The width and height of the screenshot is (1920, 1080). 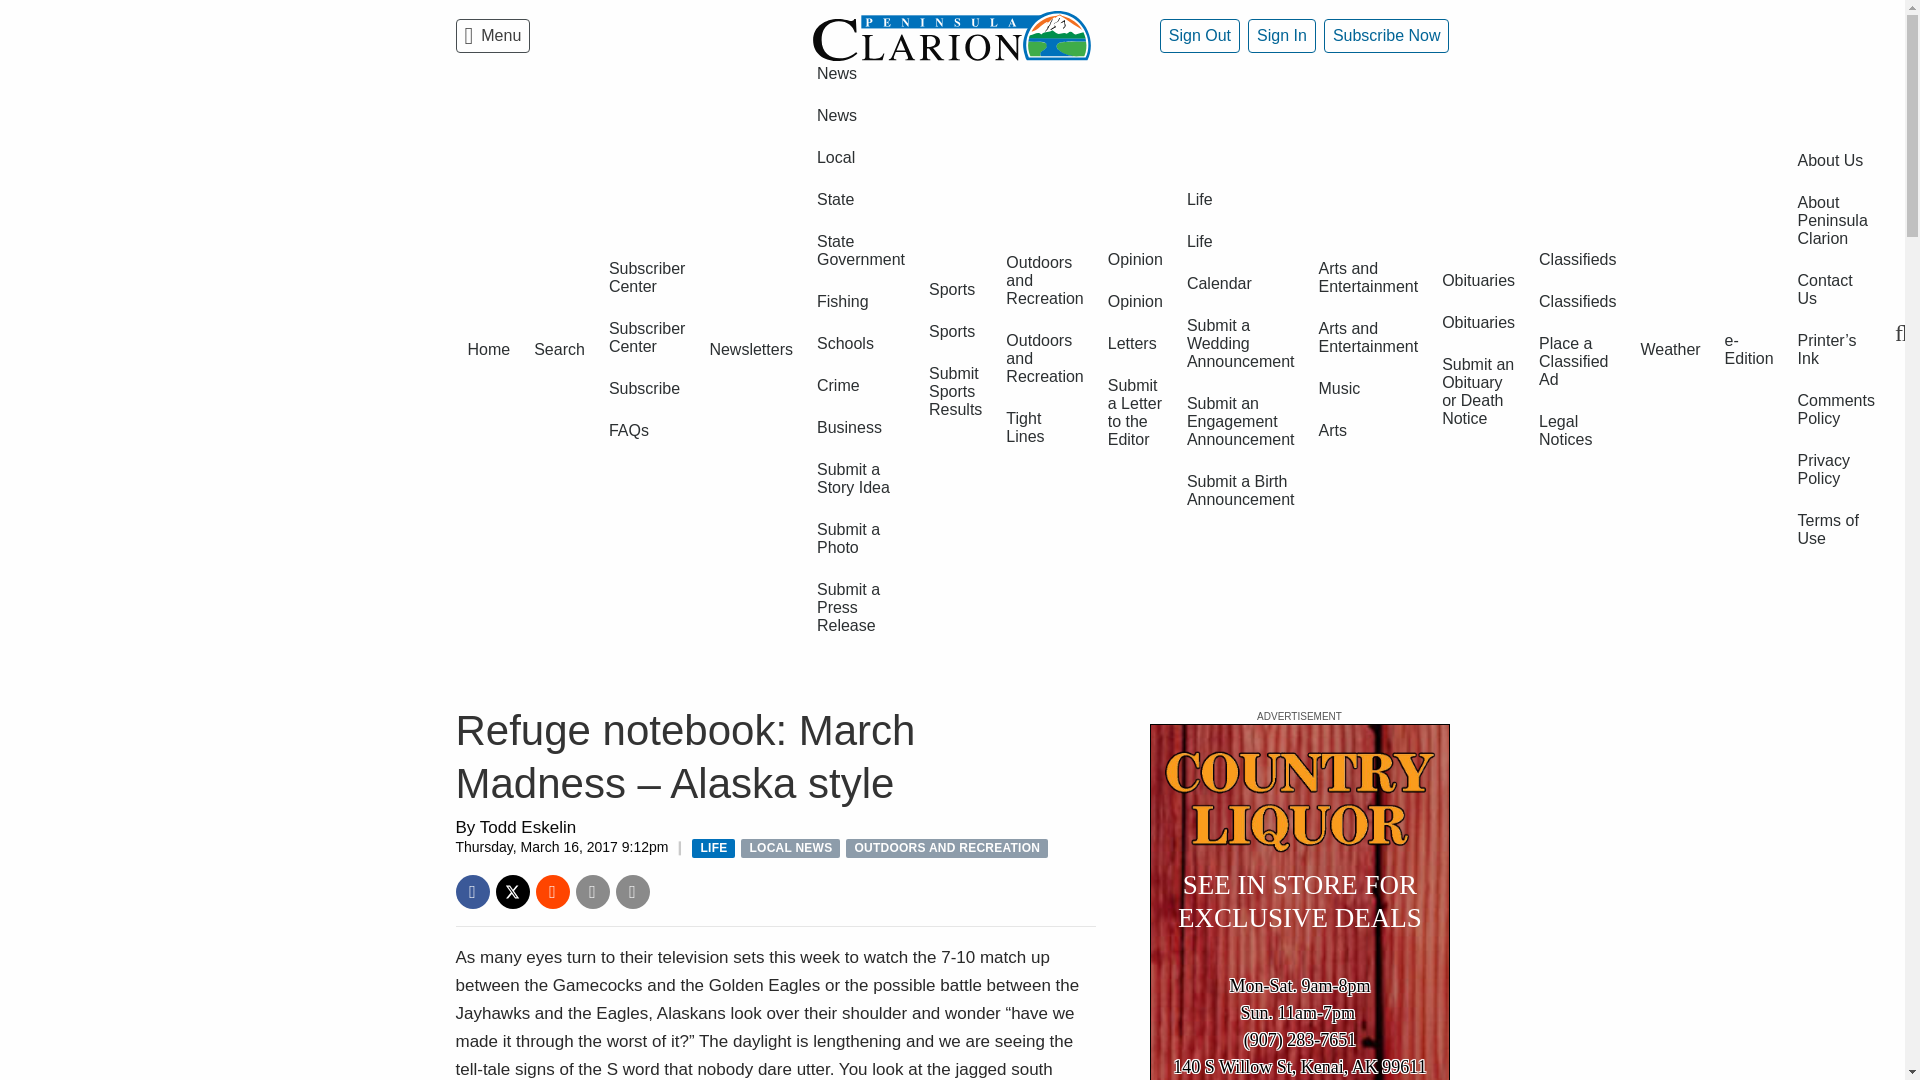 What do you see at coordinates (633, 892) in the screenshot?
I see `Print story` at bounding box center [633, 892].